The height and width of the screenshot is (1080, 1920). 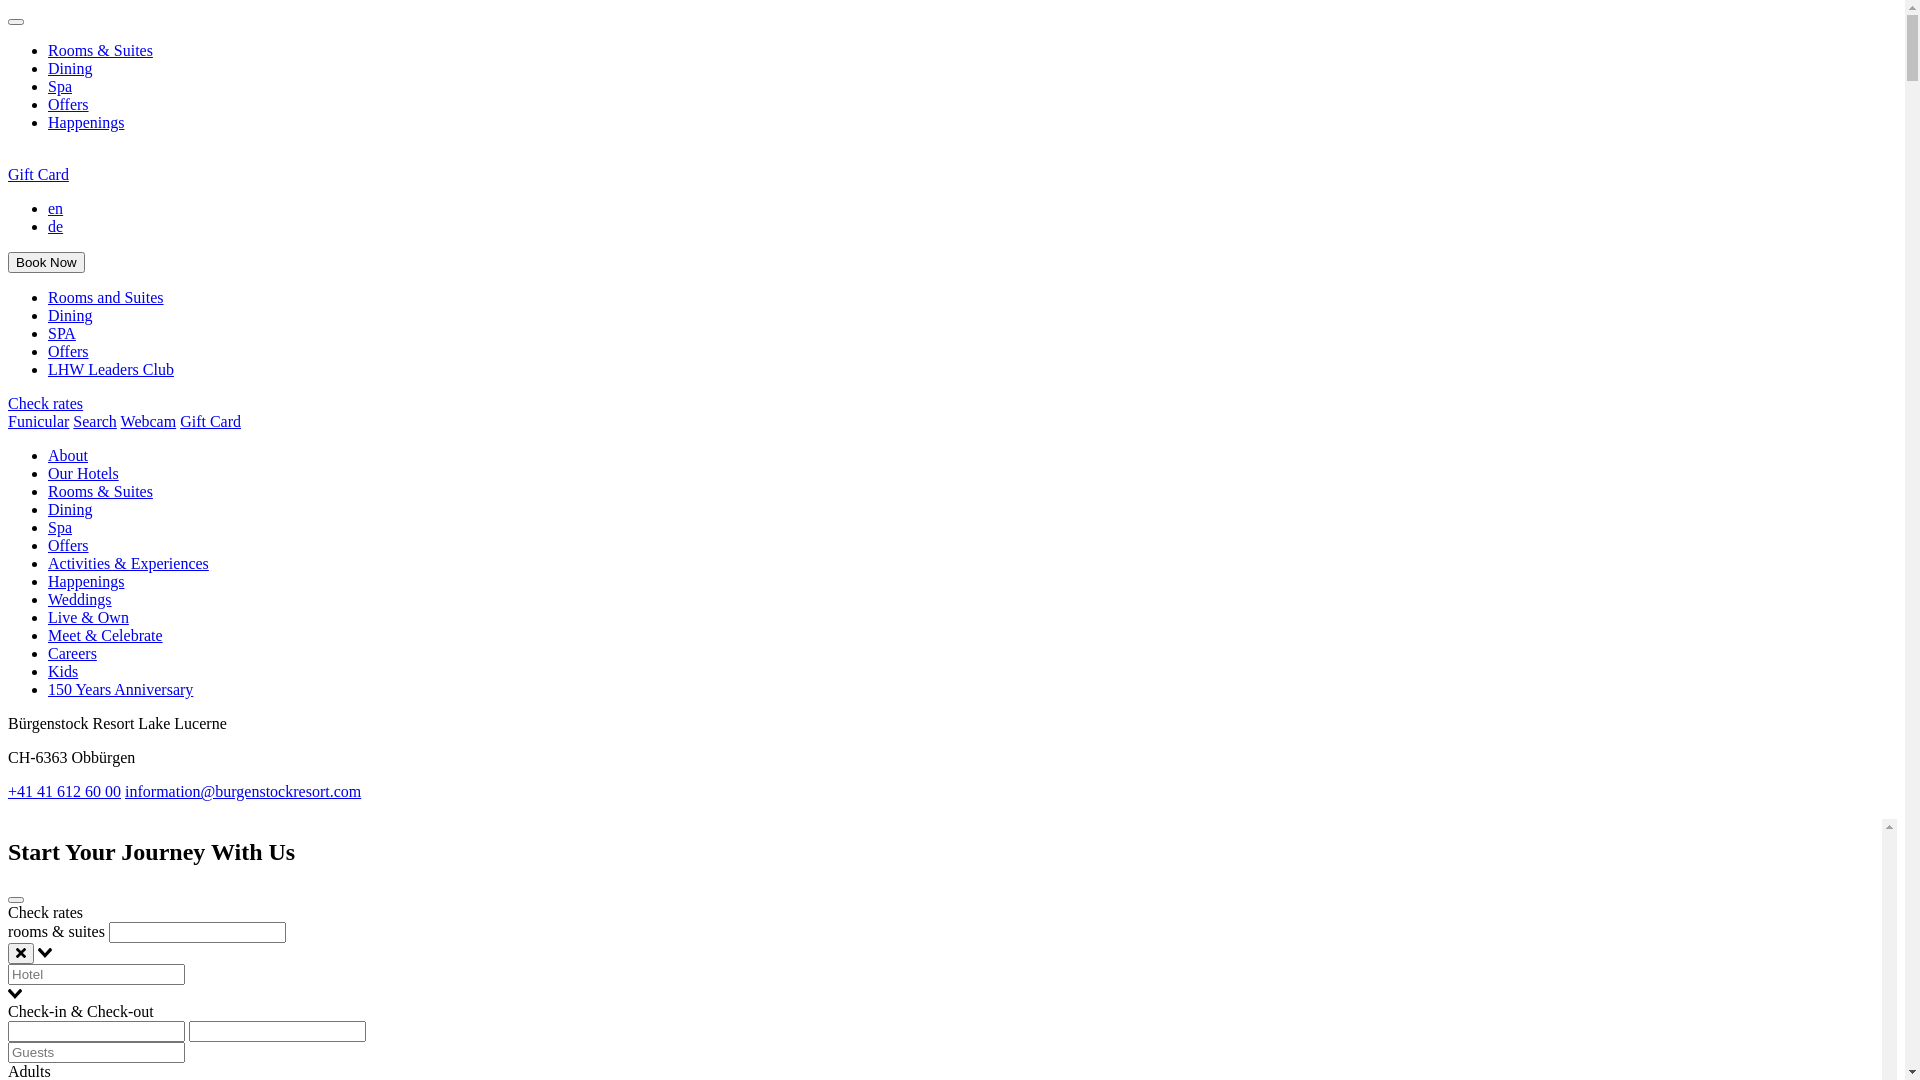 What do you see at coordinates (64, 792) in the screenshot?
I see `+41 41 612 60 00` at bounding box center [64, 792].